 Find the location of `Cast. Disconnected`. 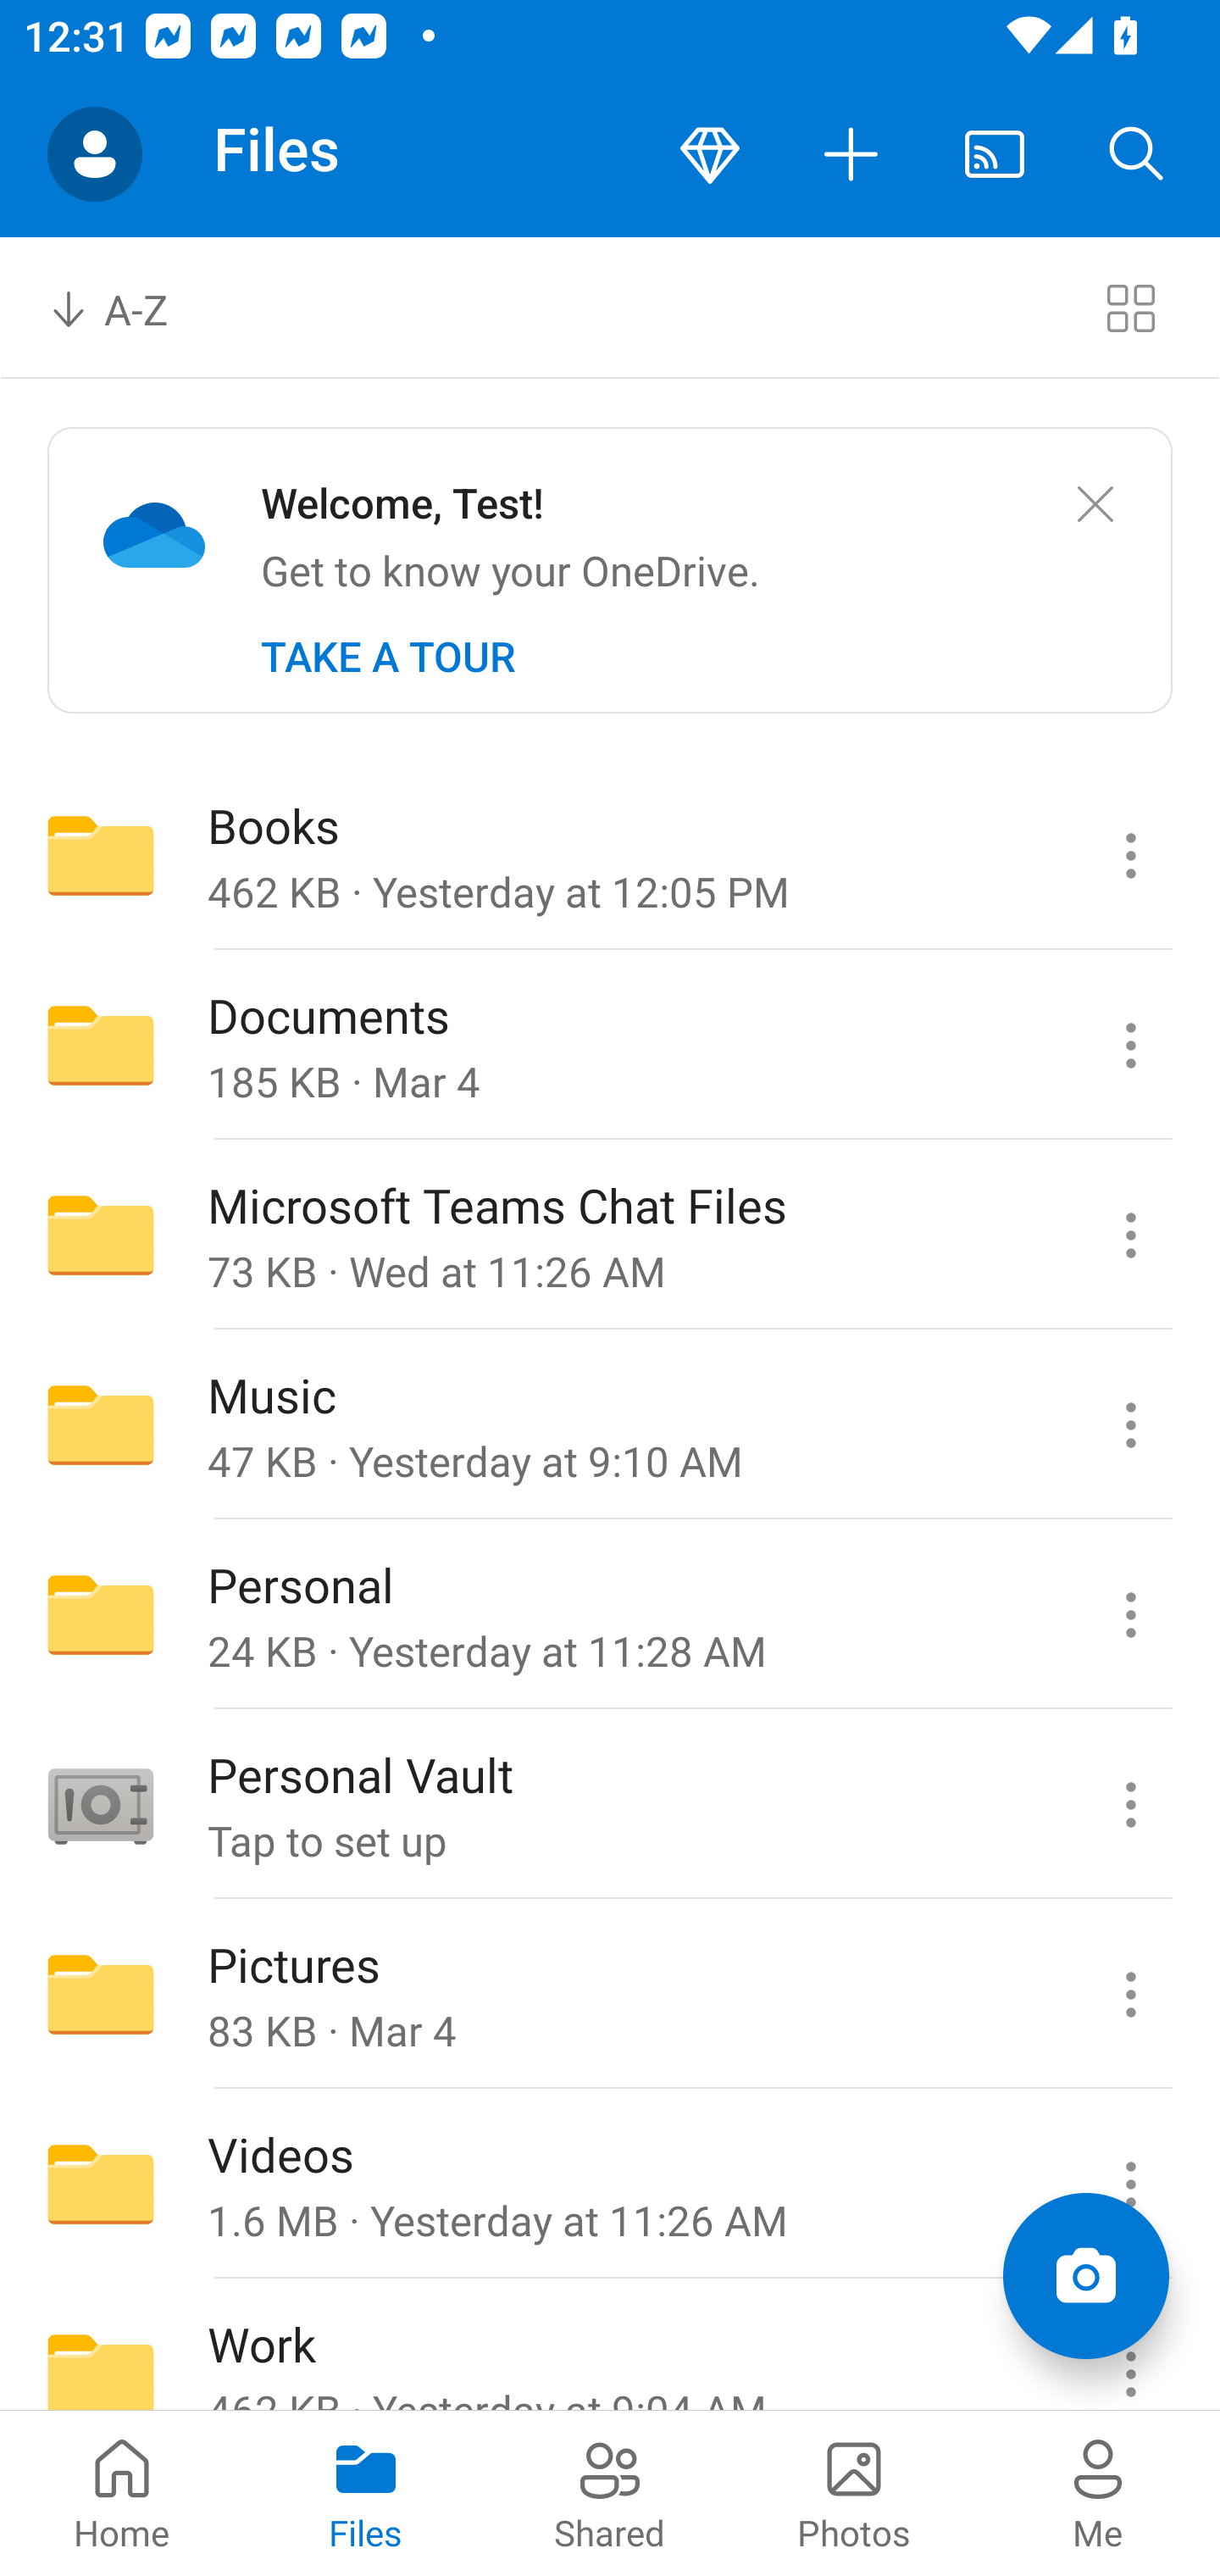

Cast. Disconnected is located at coordinates (995, 154).